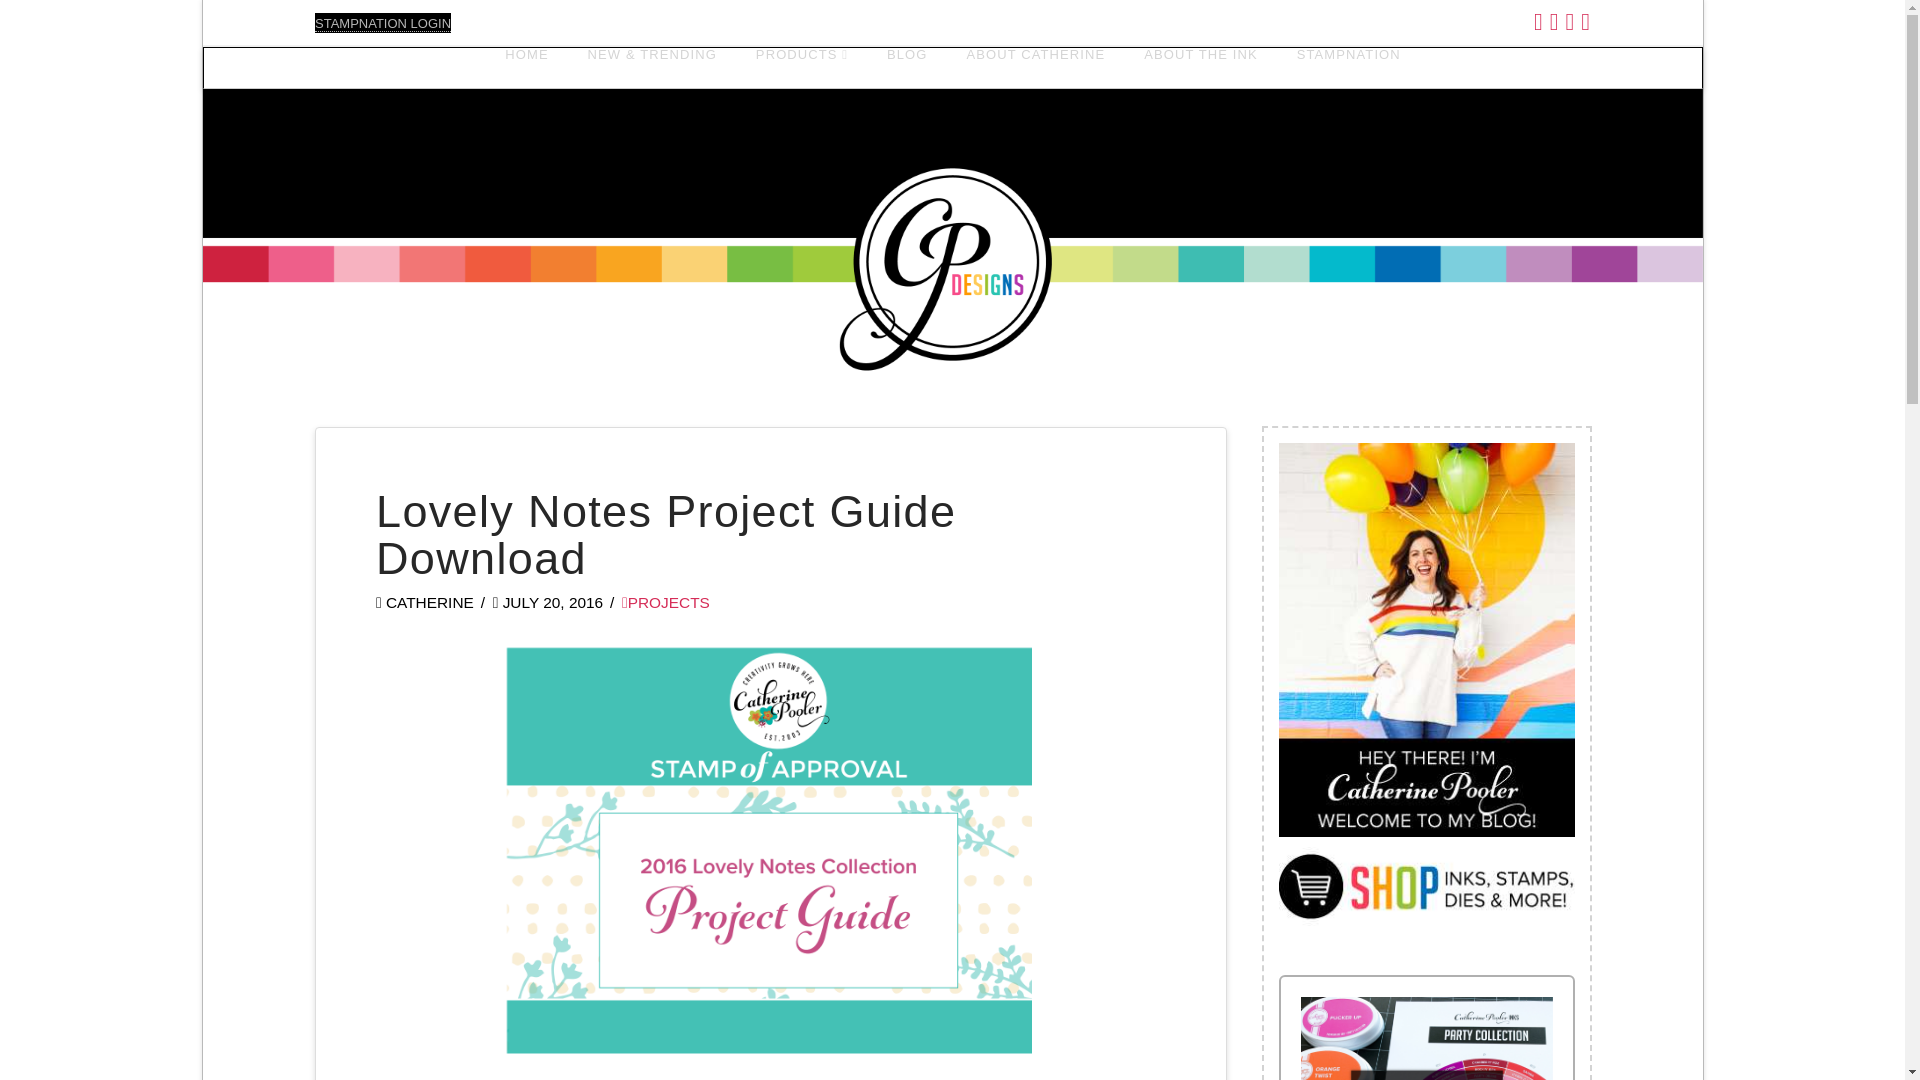 The image size is (1920, 1080). I want to click on Products, so click(801, 67).